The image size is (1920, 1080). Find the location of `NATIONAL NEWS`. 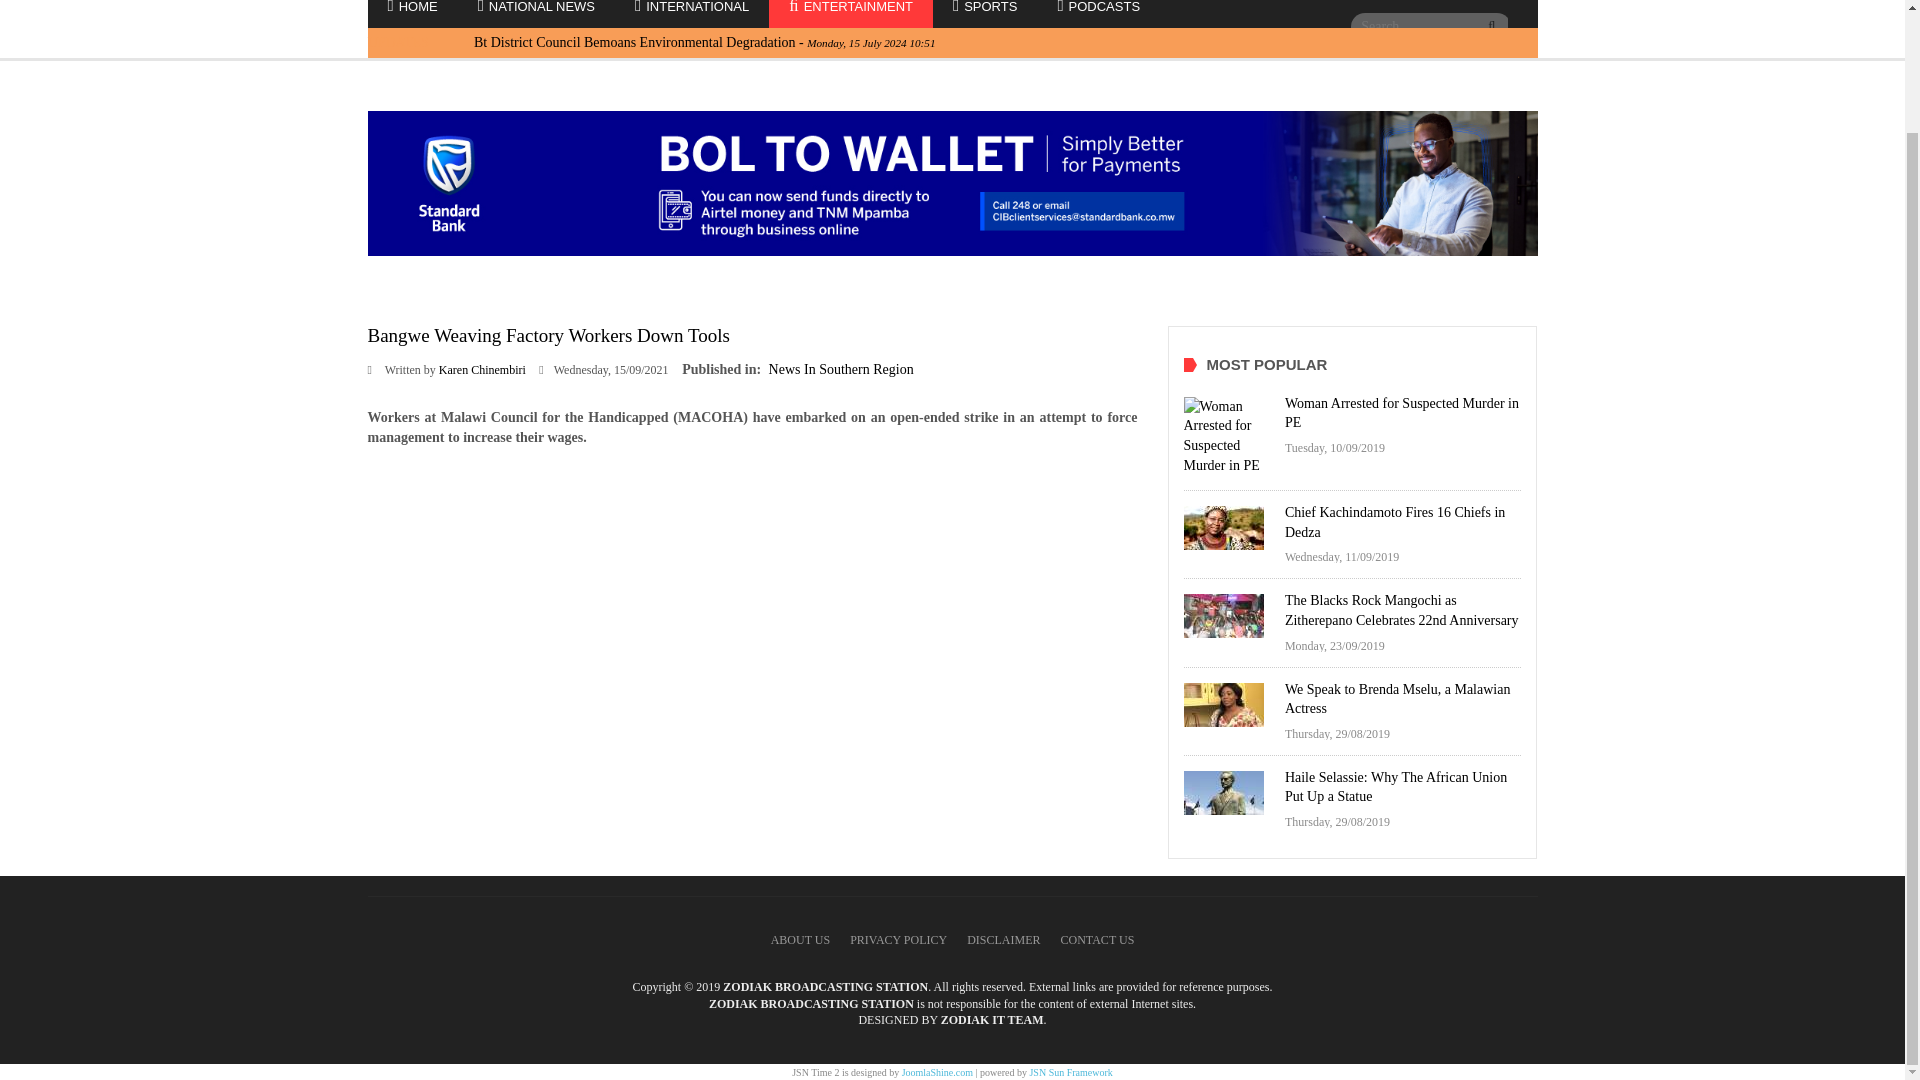

NATIONAL NEWS is located at coordinates (536, 16).